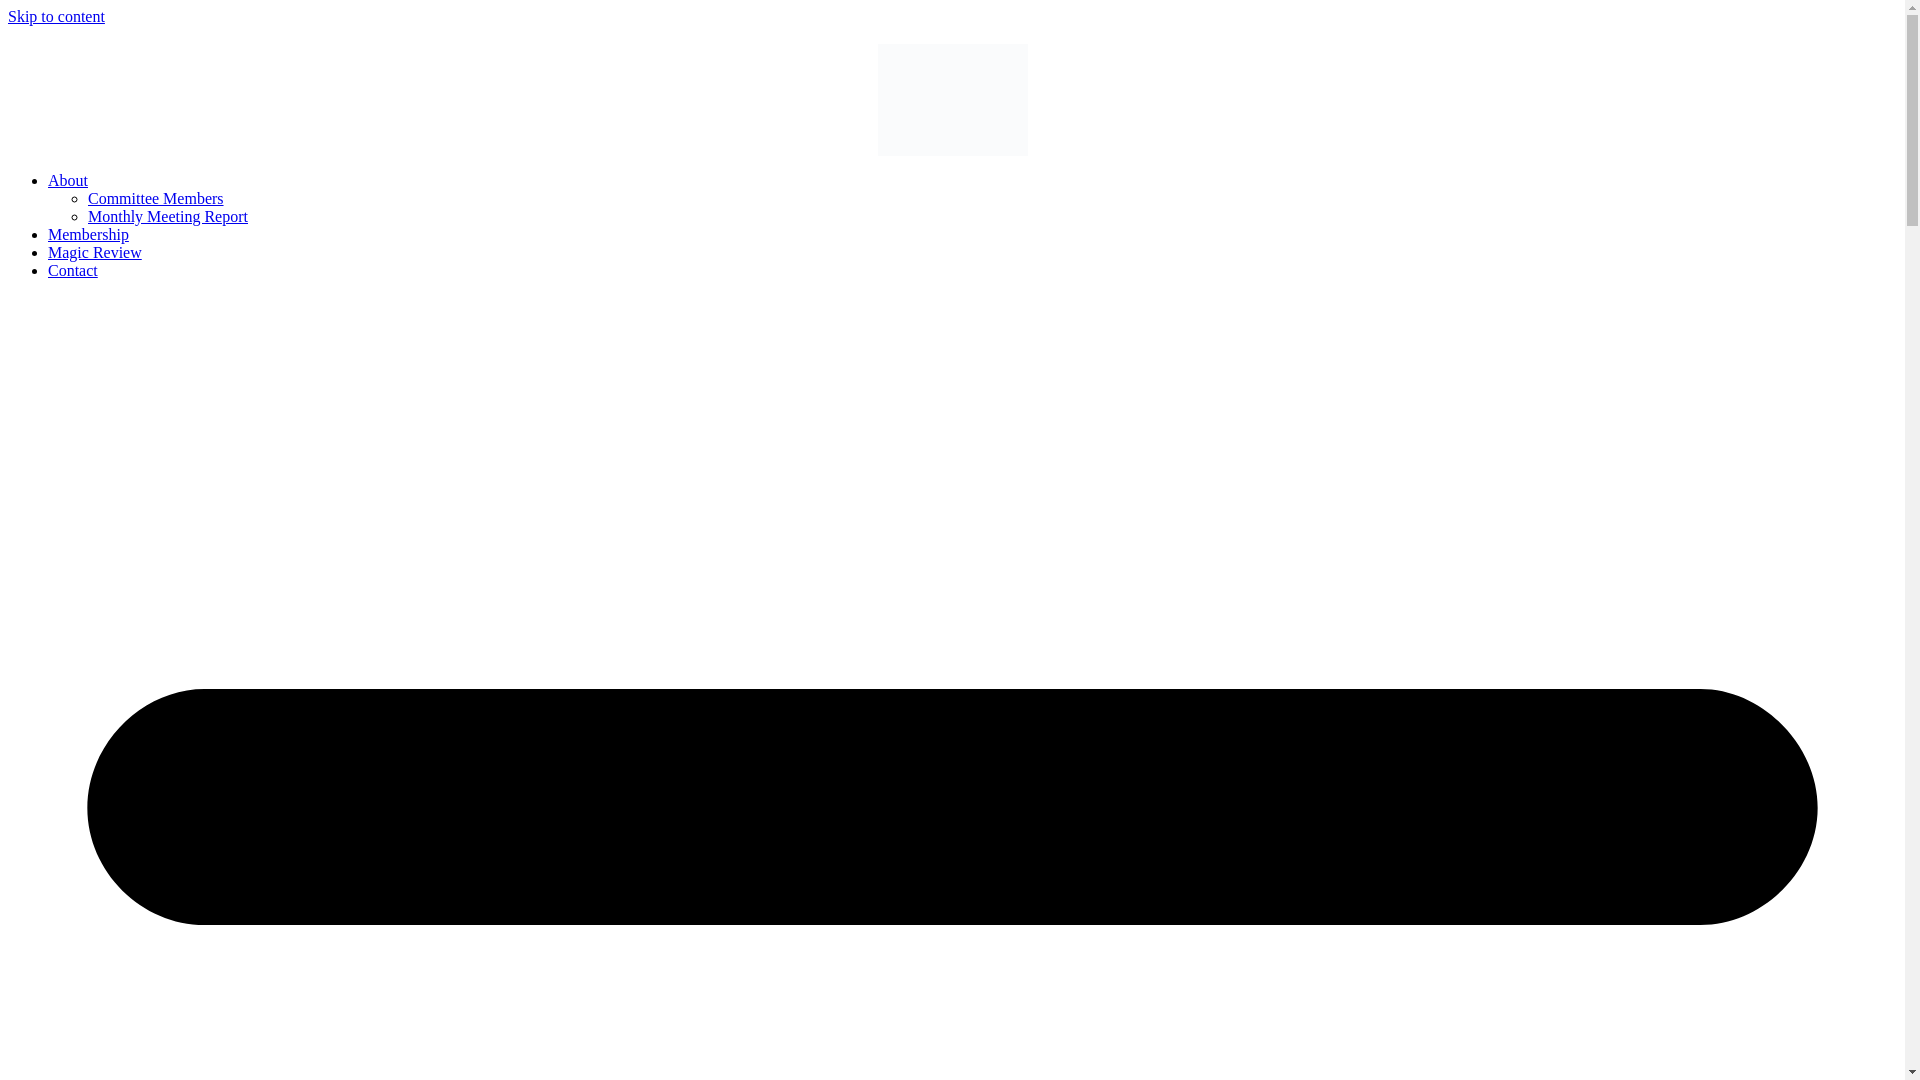 The image size is (1920, 1080). I want to click on Membership, so click(88, 234).